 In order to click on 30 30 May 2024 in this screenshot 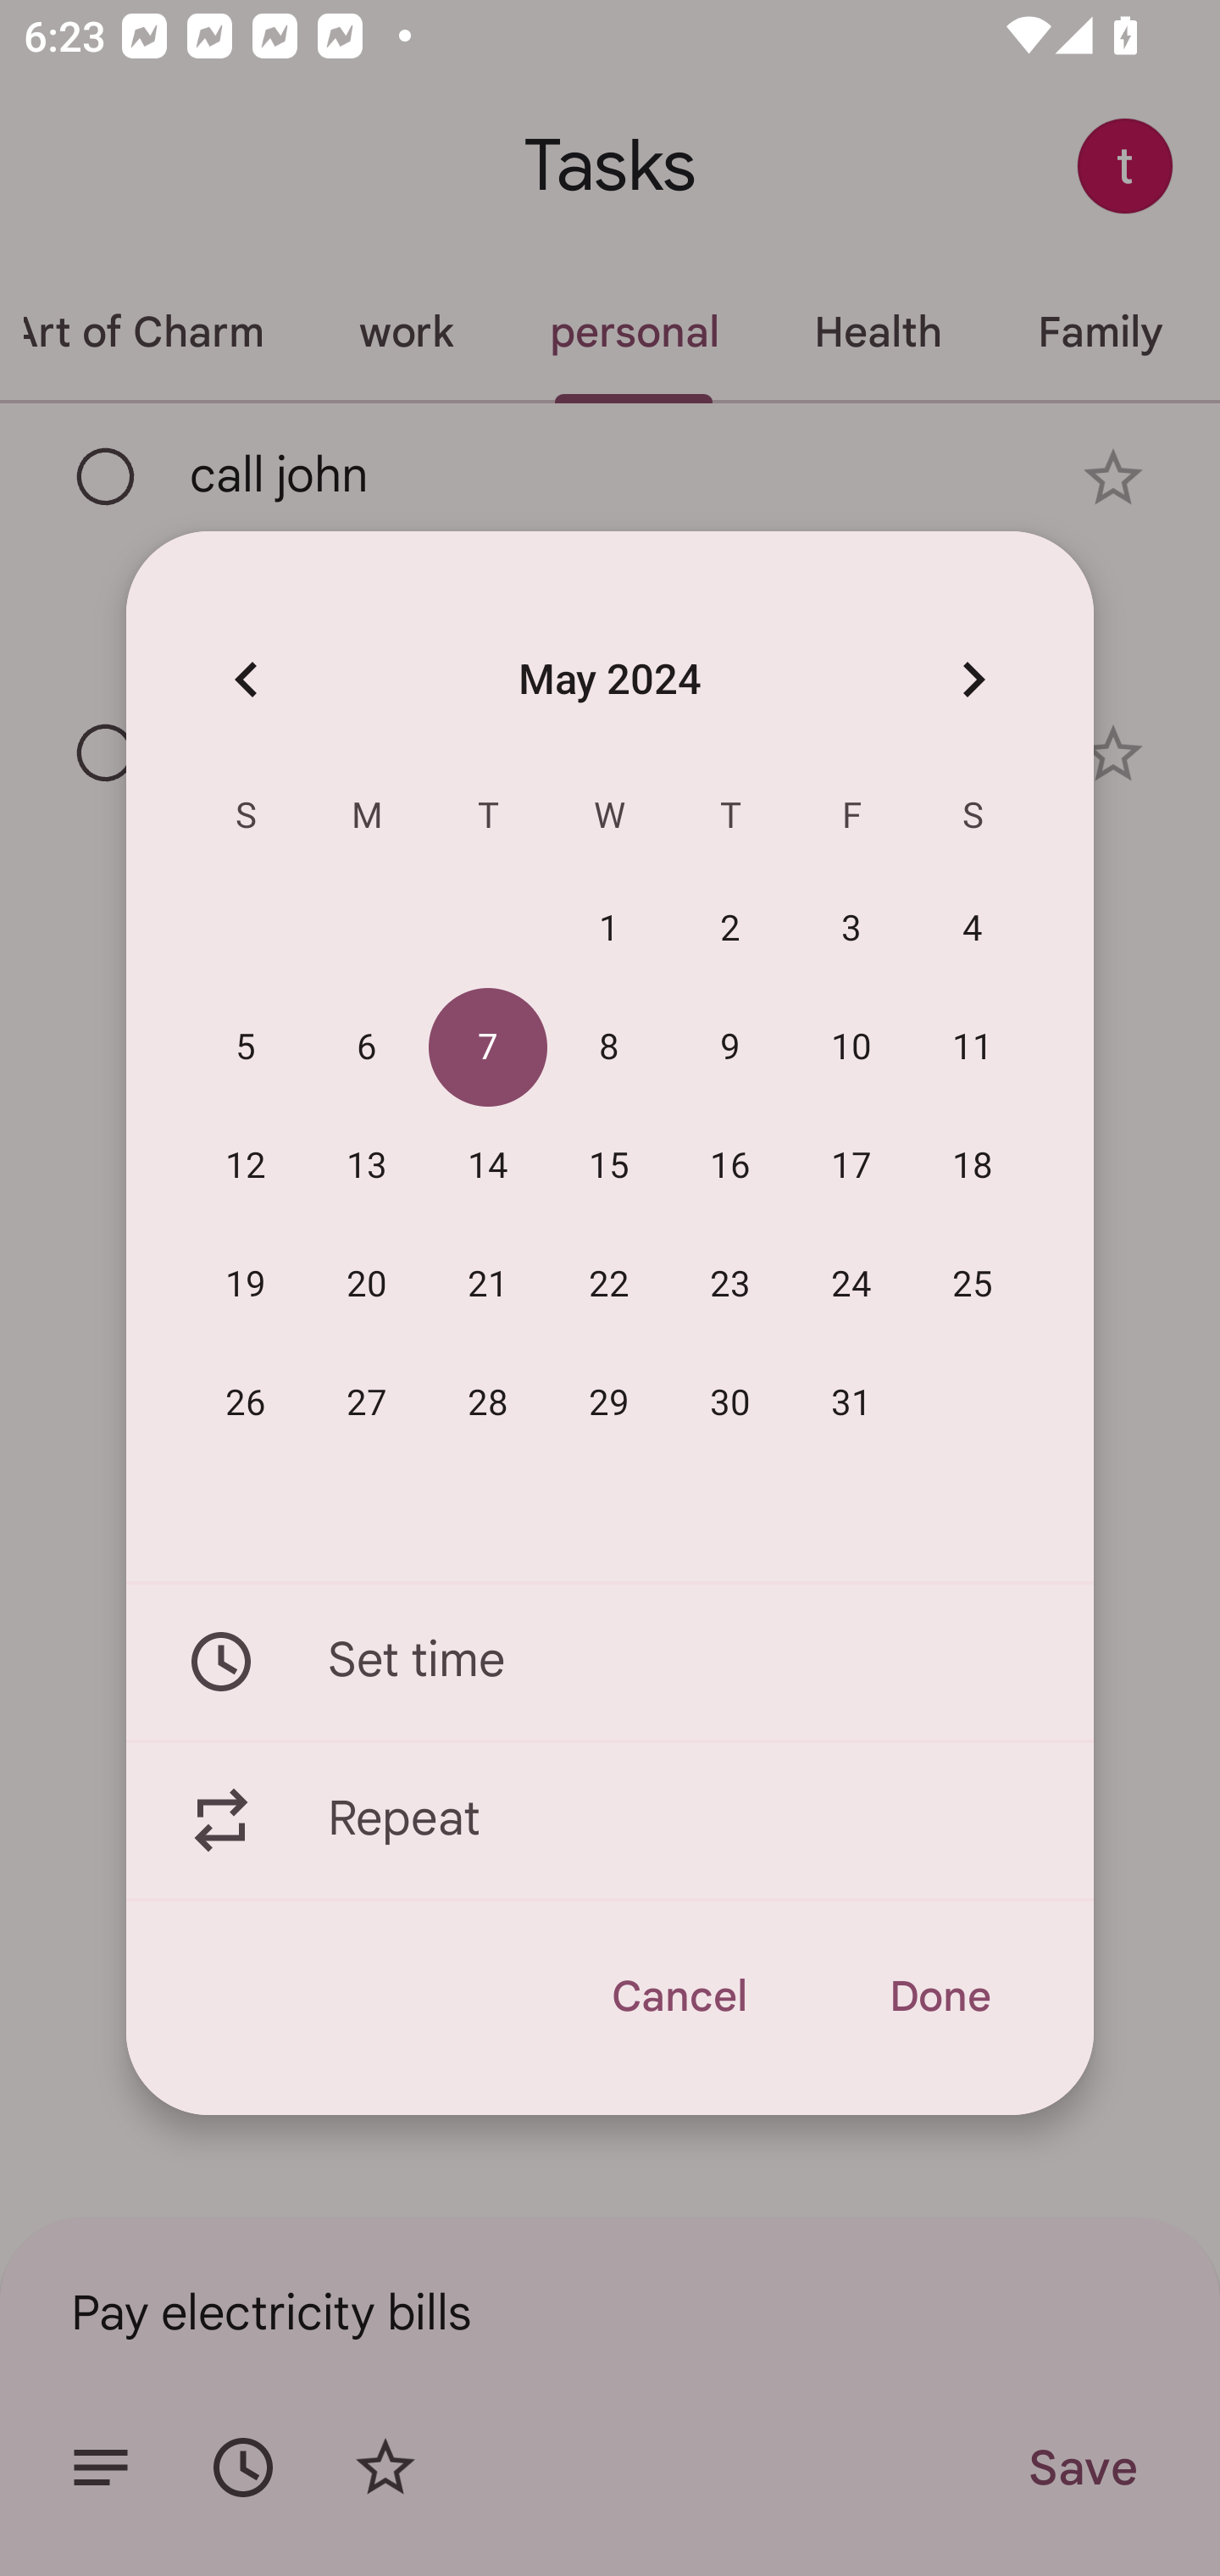, I will do `click(730, 1403)`.